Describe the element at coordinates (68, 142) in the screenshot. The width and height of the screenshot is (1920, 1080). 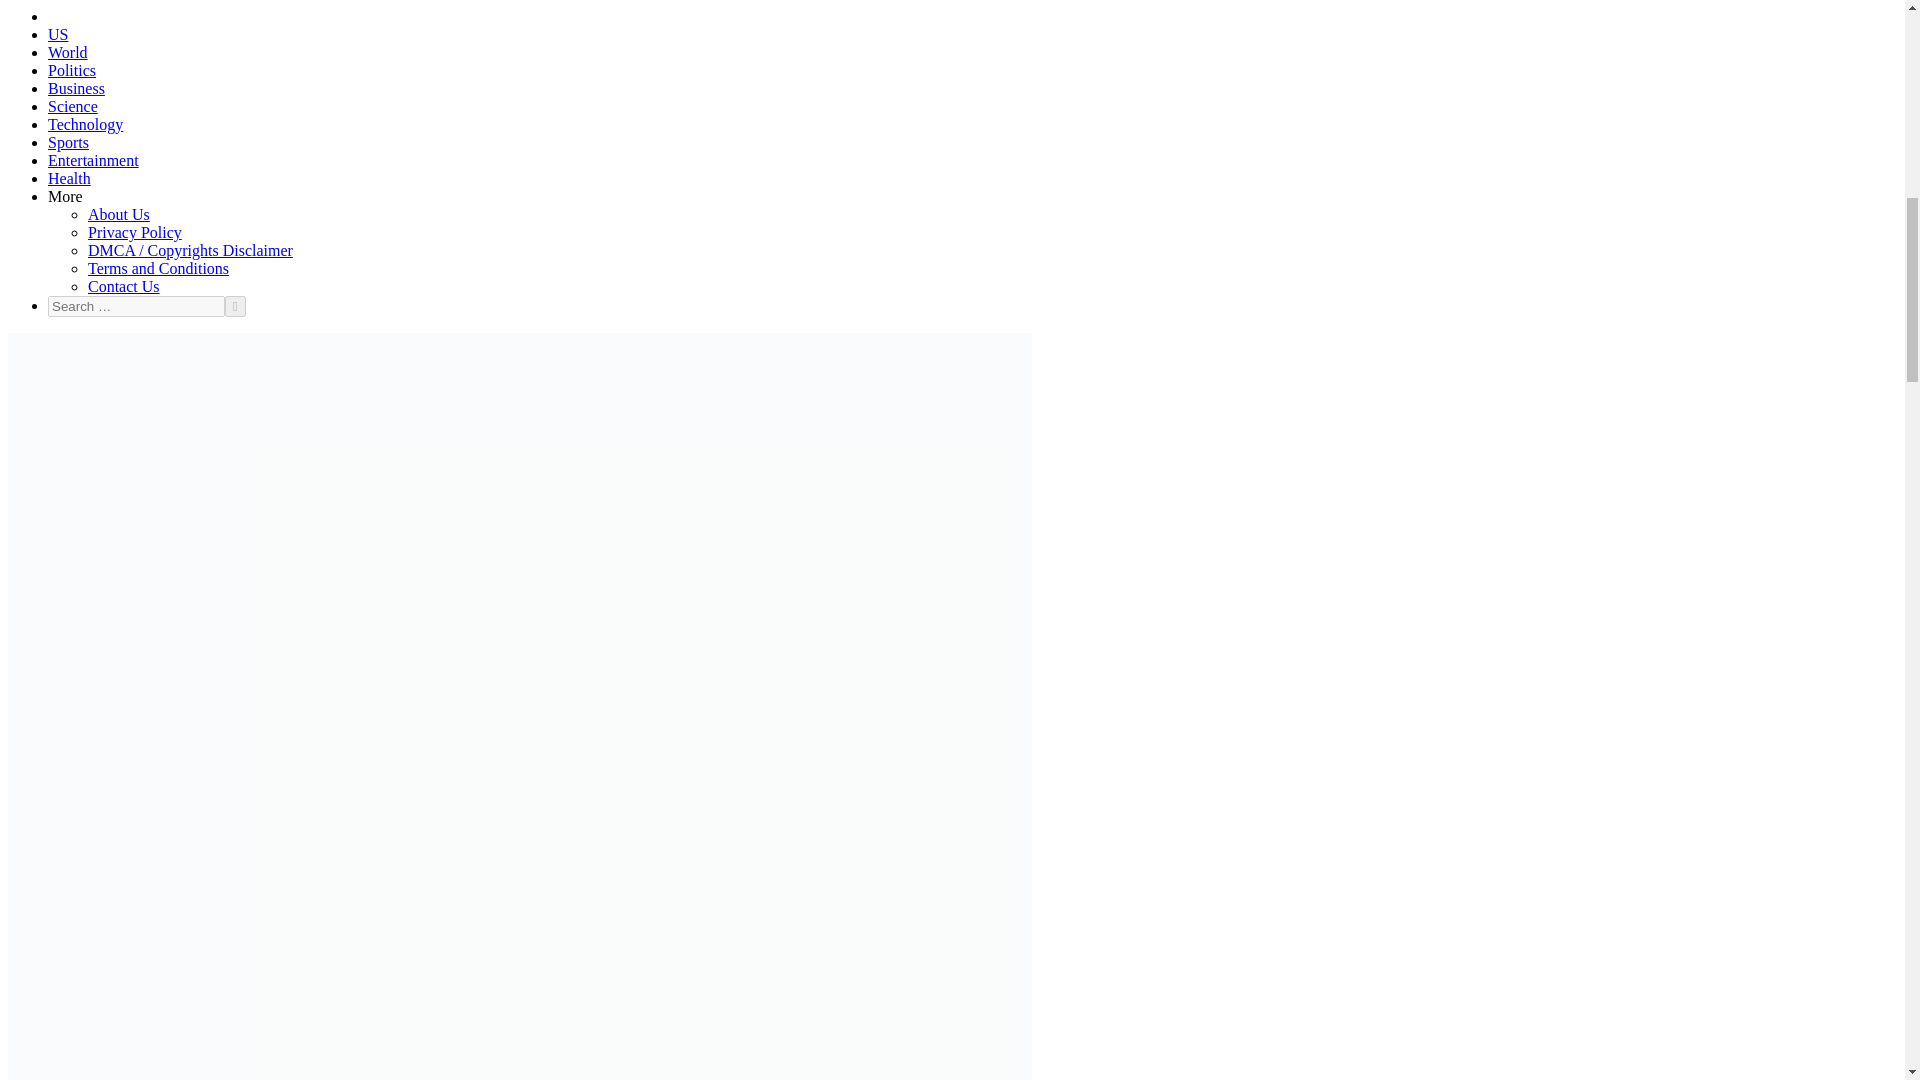
I see `Sports` at that location.